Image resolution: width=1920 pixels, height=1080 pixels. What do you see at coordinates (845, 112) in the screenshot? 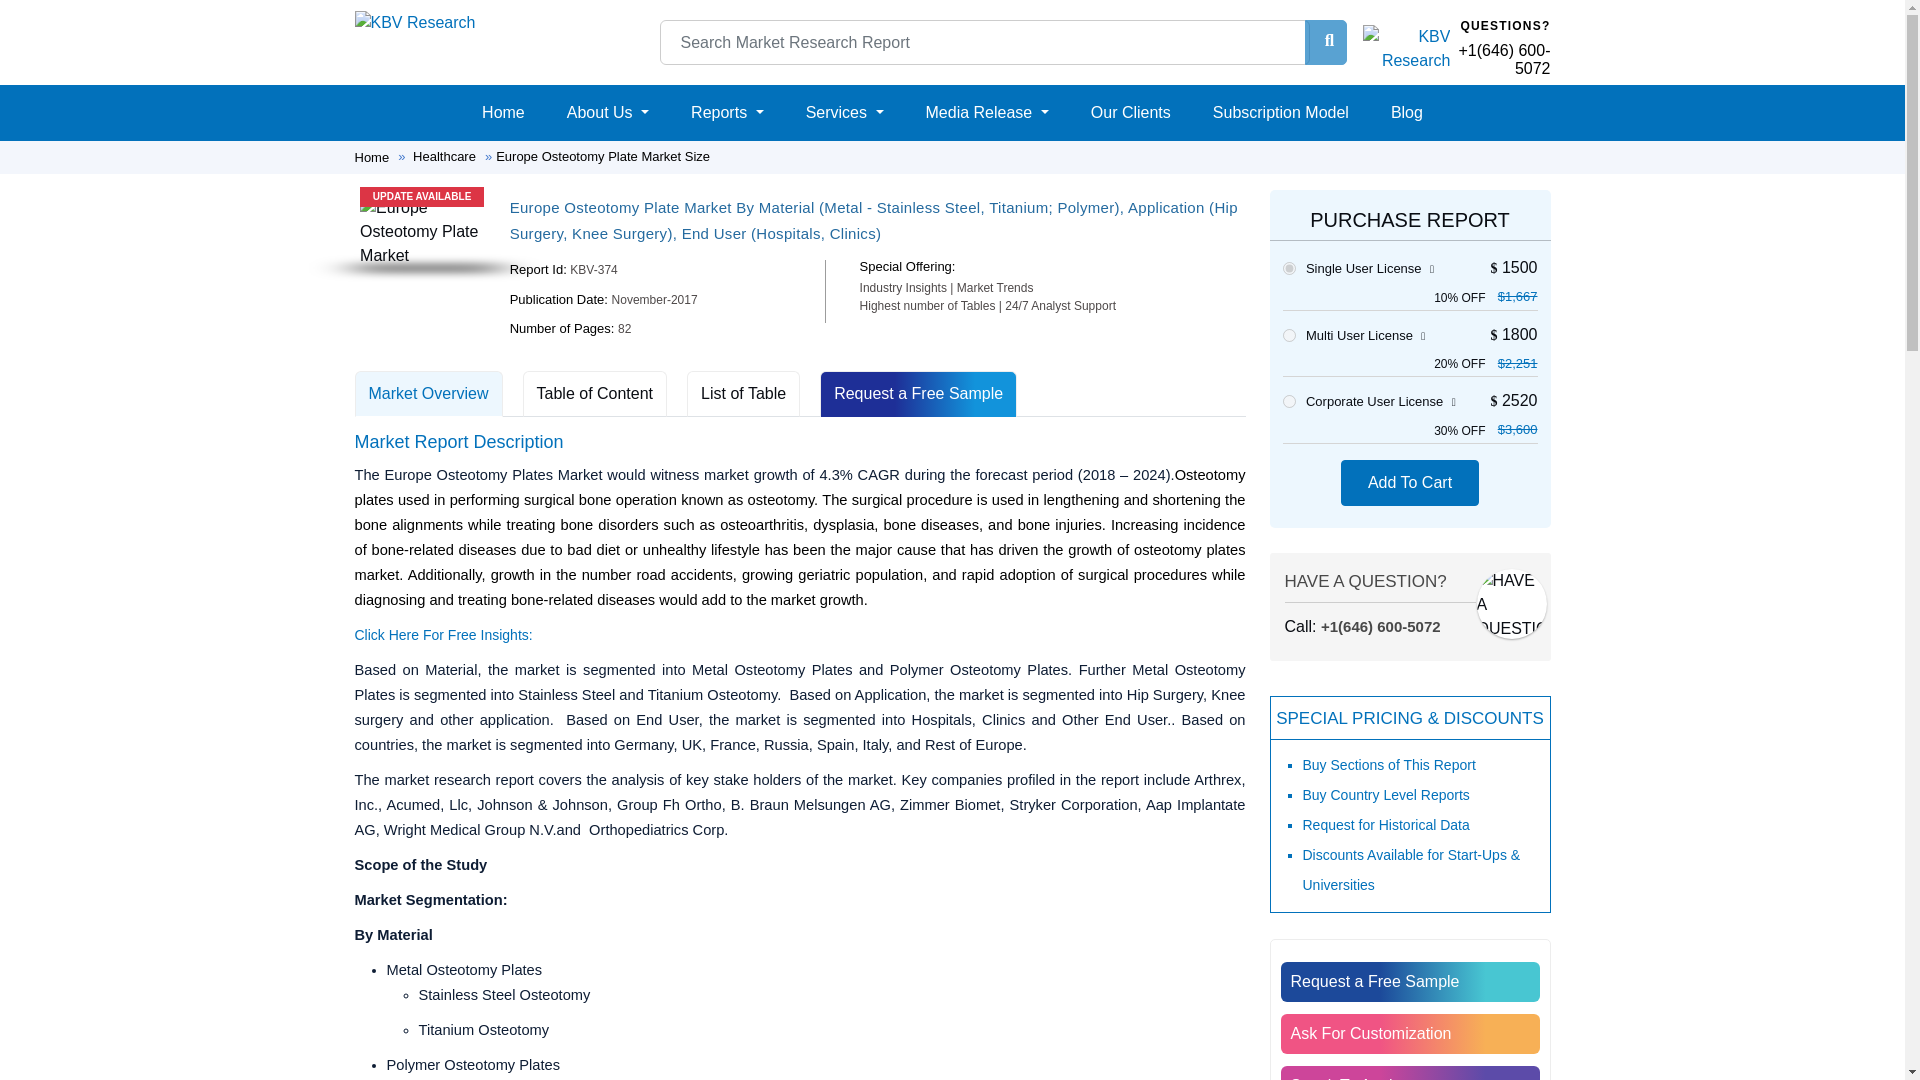
I see `Services` at bounding box center [845, 112].